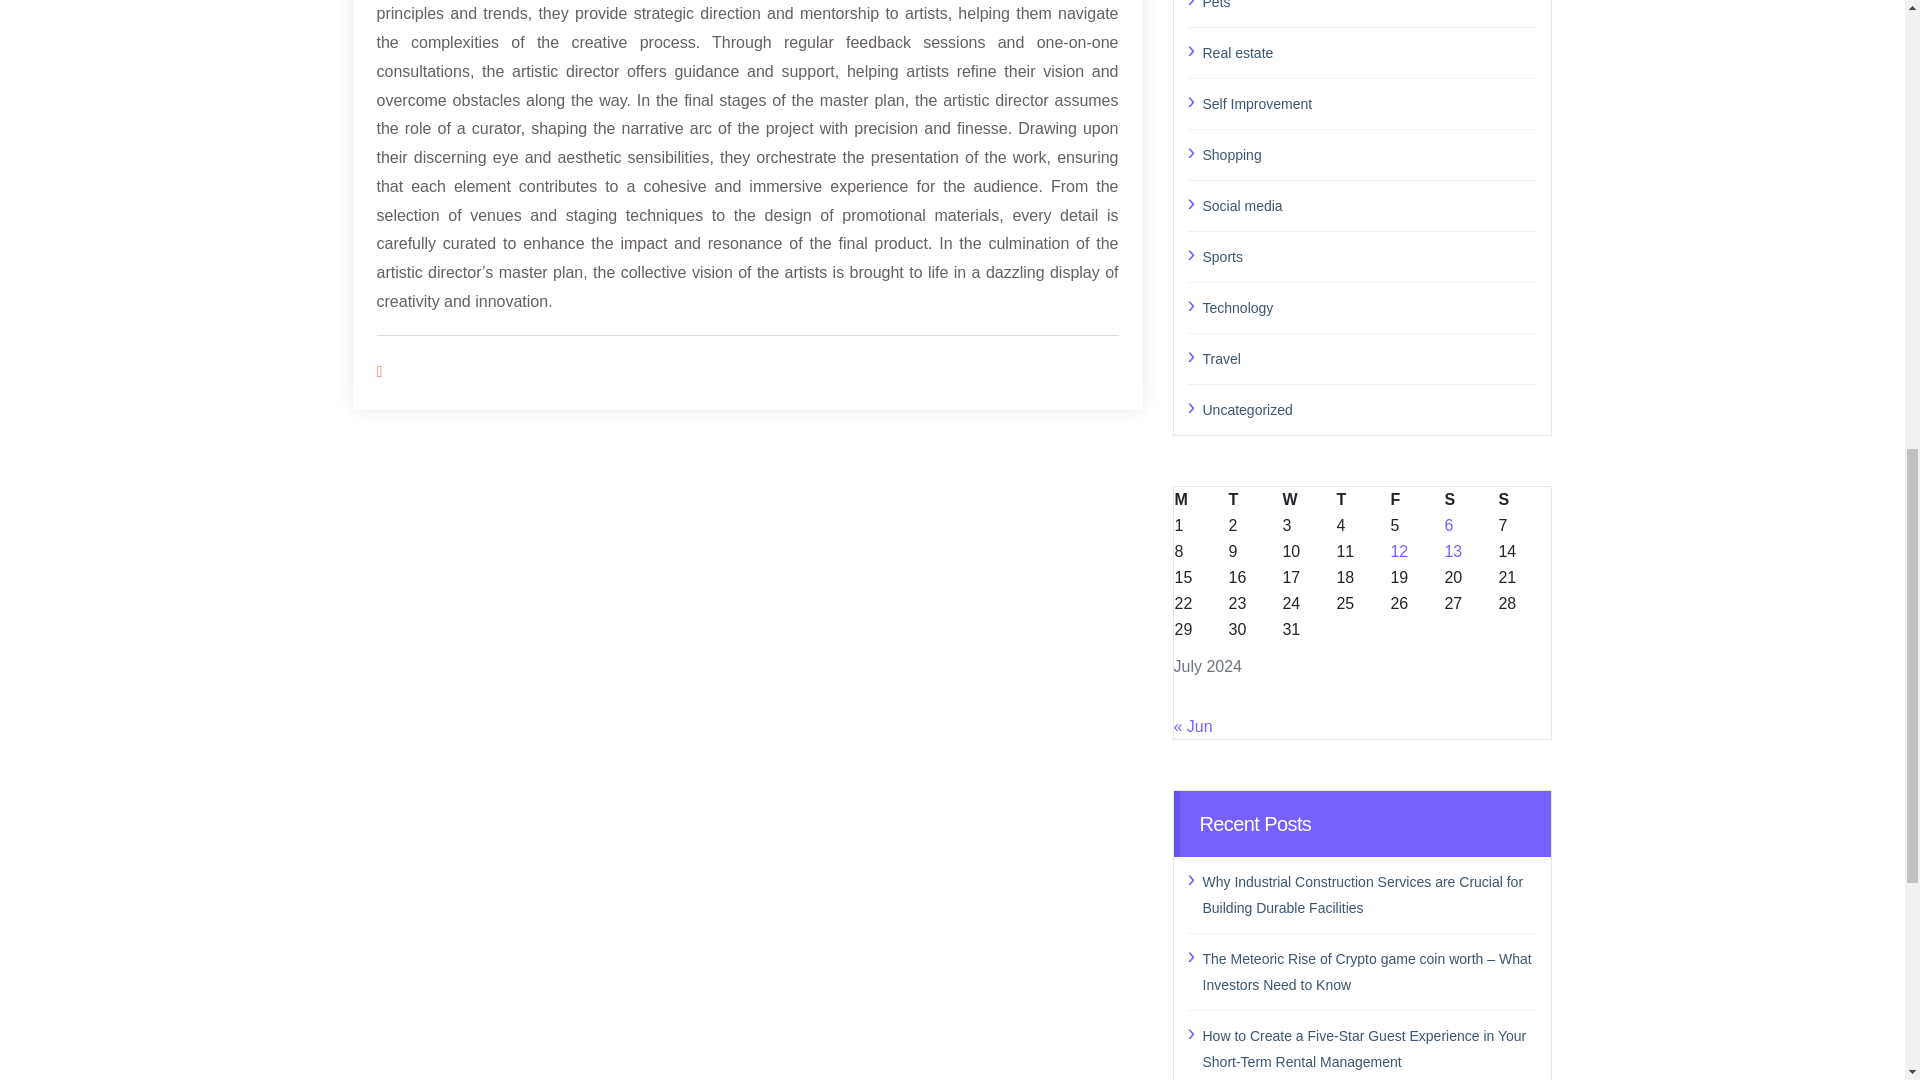  What do you see at coordinates (1369, 52) in the screenshot?
I see `Real estate` at bounding box center [1369, 52].